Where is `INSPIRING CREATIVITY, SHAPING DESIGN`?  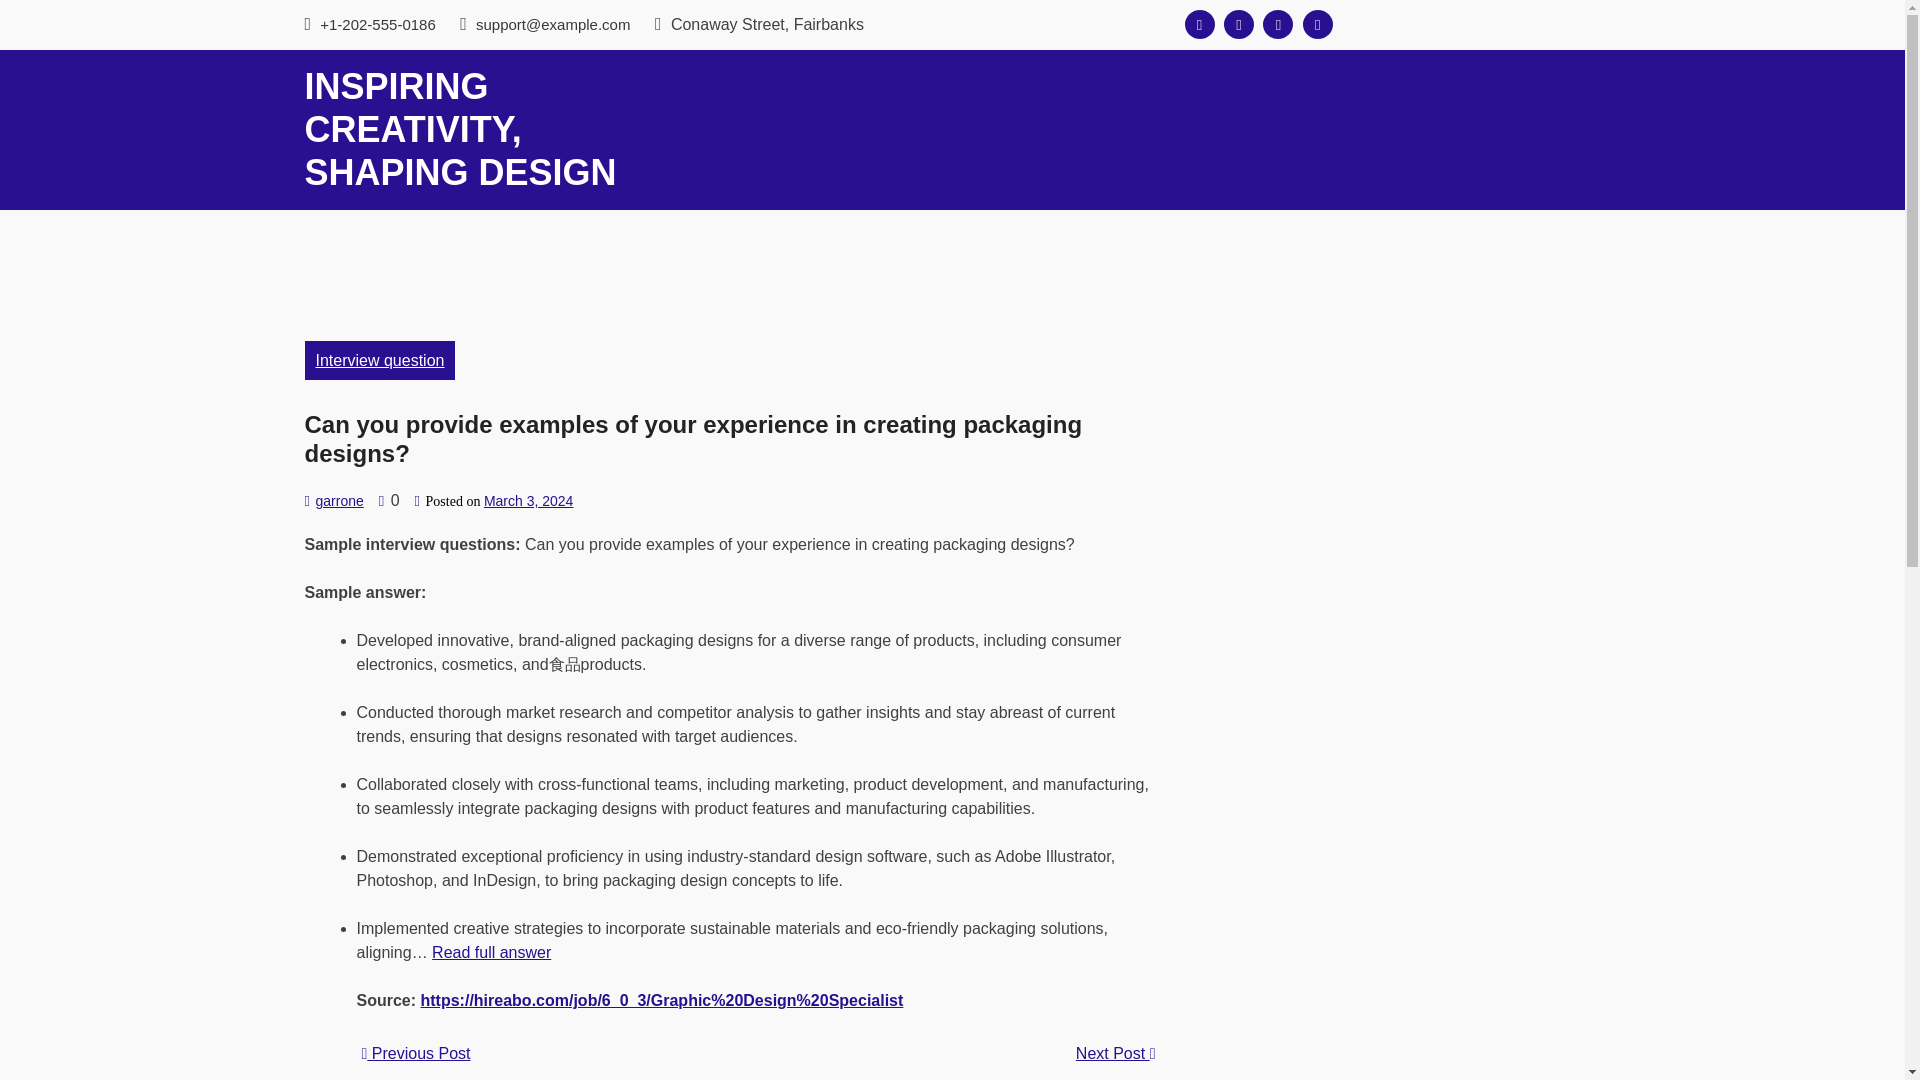 INSPIRING CREATIVITY, SHAPING DESIGN is located at coordinates (460, 129).